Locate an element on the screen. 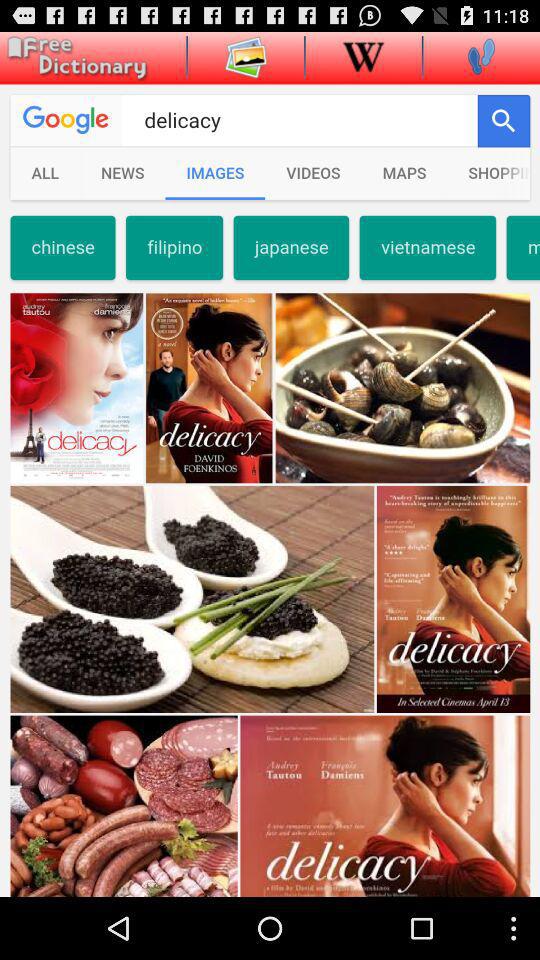 The height and width of the screenshot is (960, 540). view images is located at coordinates (246, 56).